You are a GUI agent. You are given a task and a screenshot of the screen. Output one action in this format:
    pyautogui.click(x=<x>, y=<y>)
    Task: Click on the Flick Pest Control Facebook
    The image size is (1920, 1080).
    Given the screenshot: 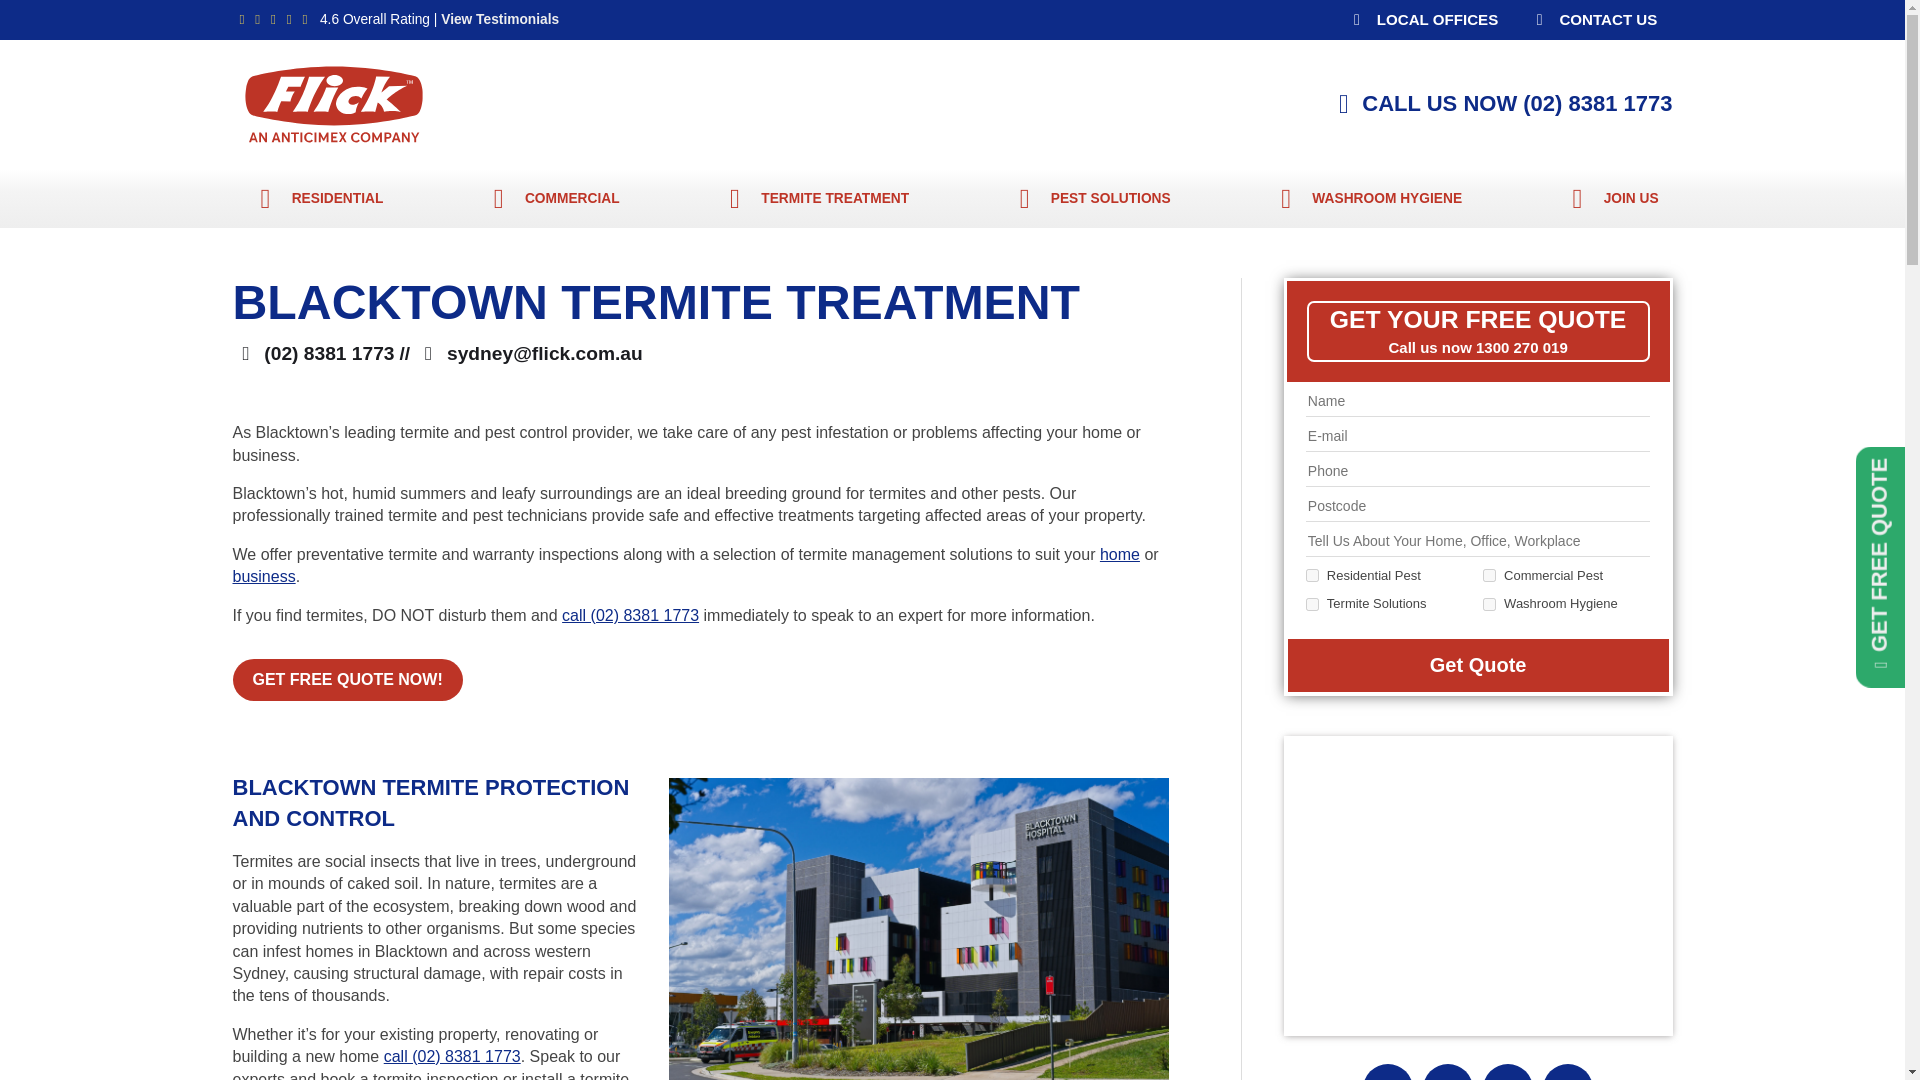 What is the action you would take?
    pyautogui.click(x=1388, y=1076)
    